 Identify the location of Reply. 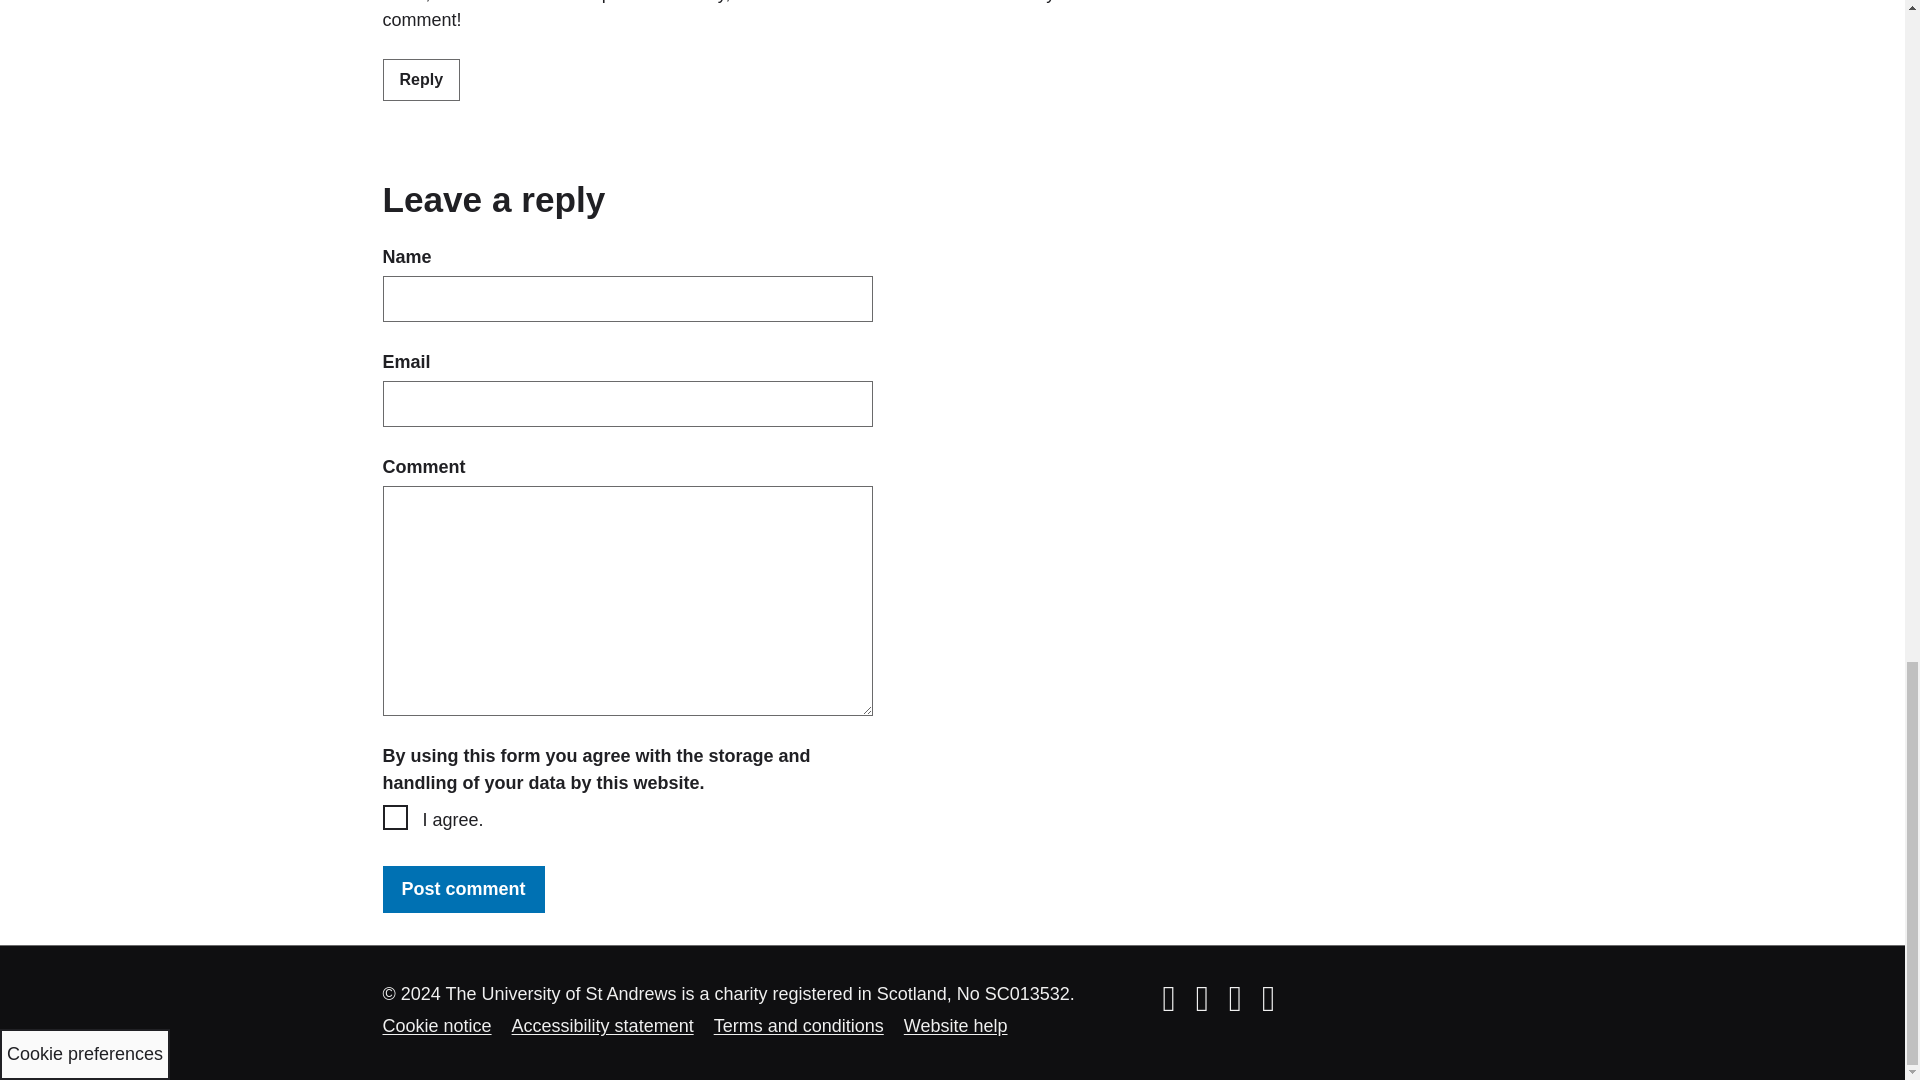
(421, 80).